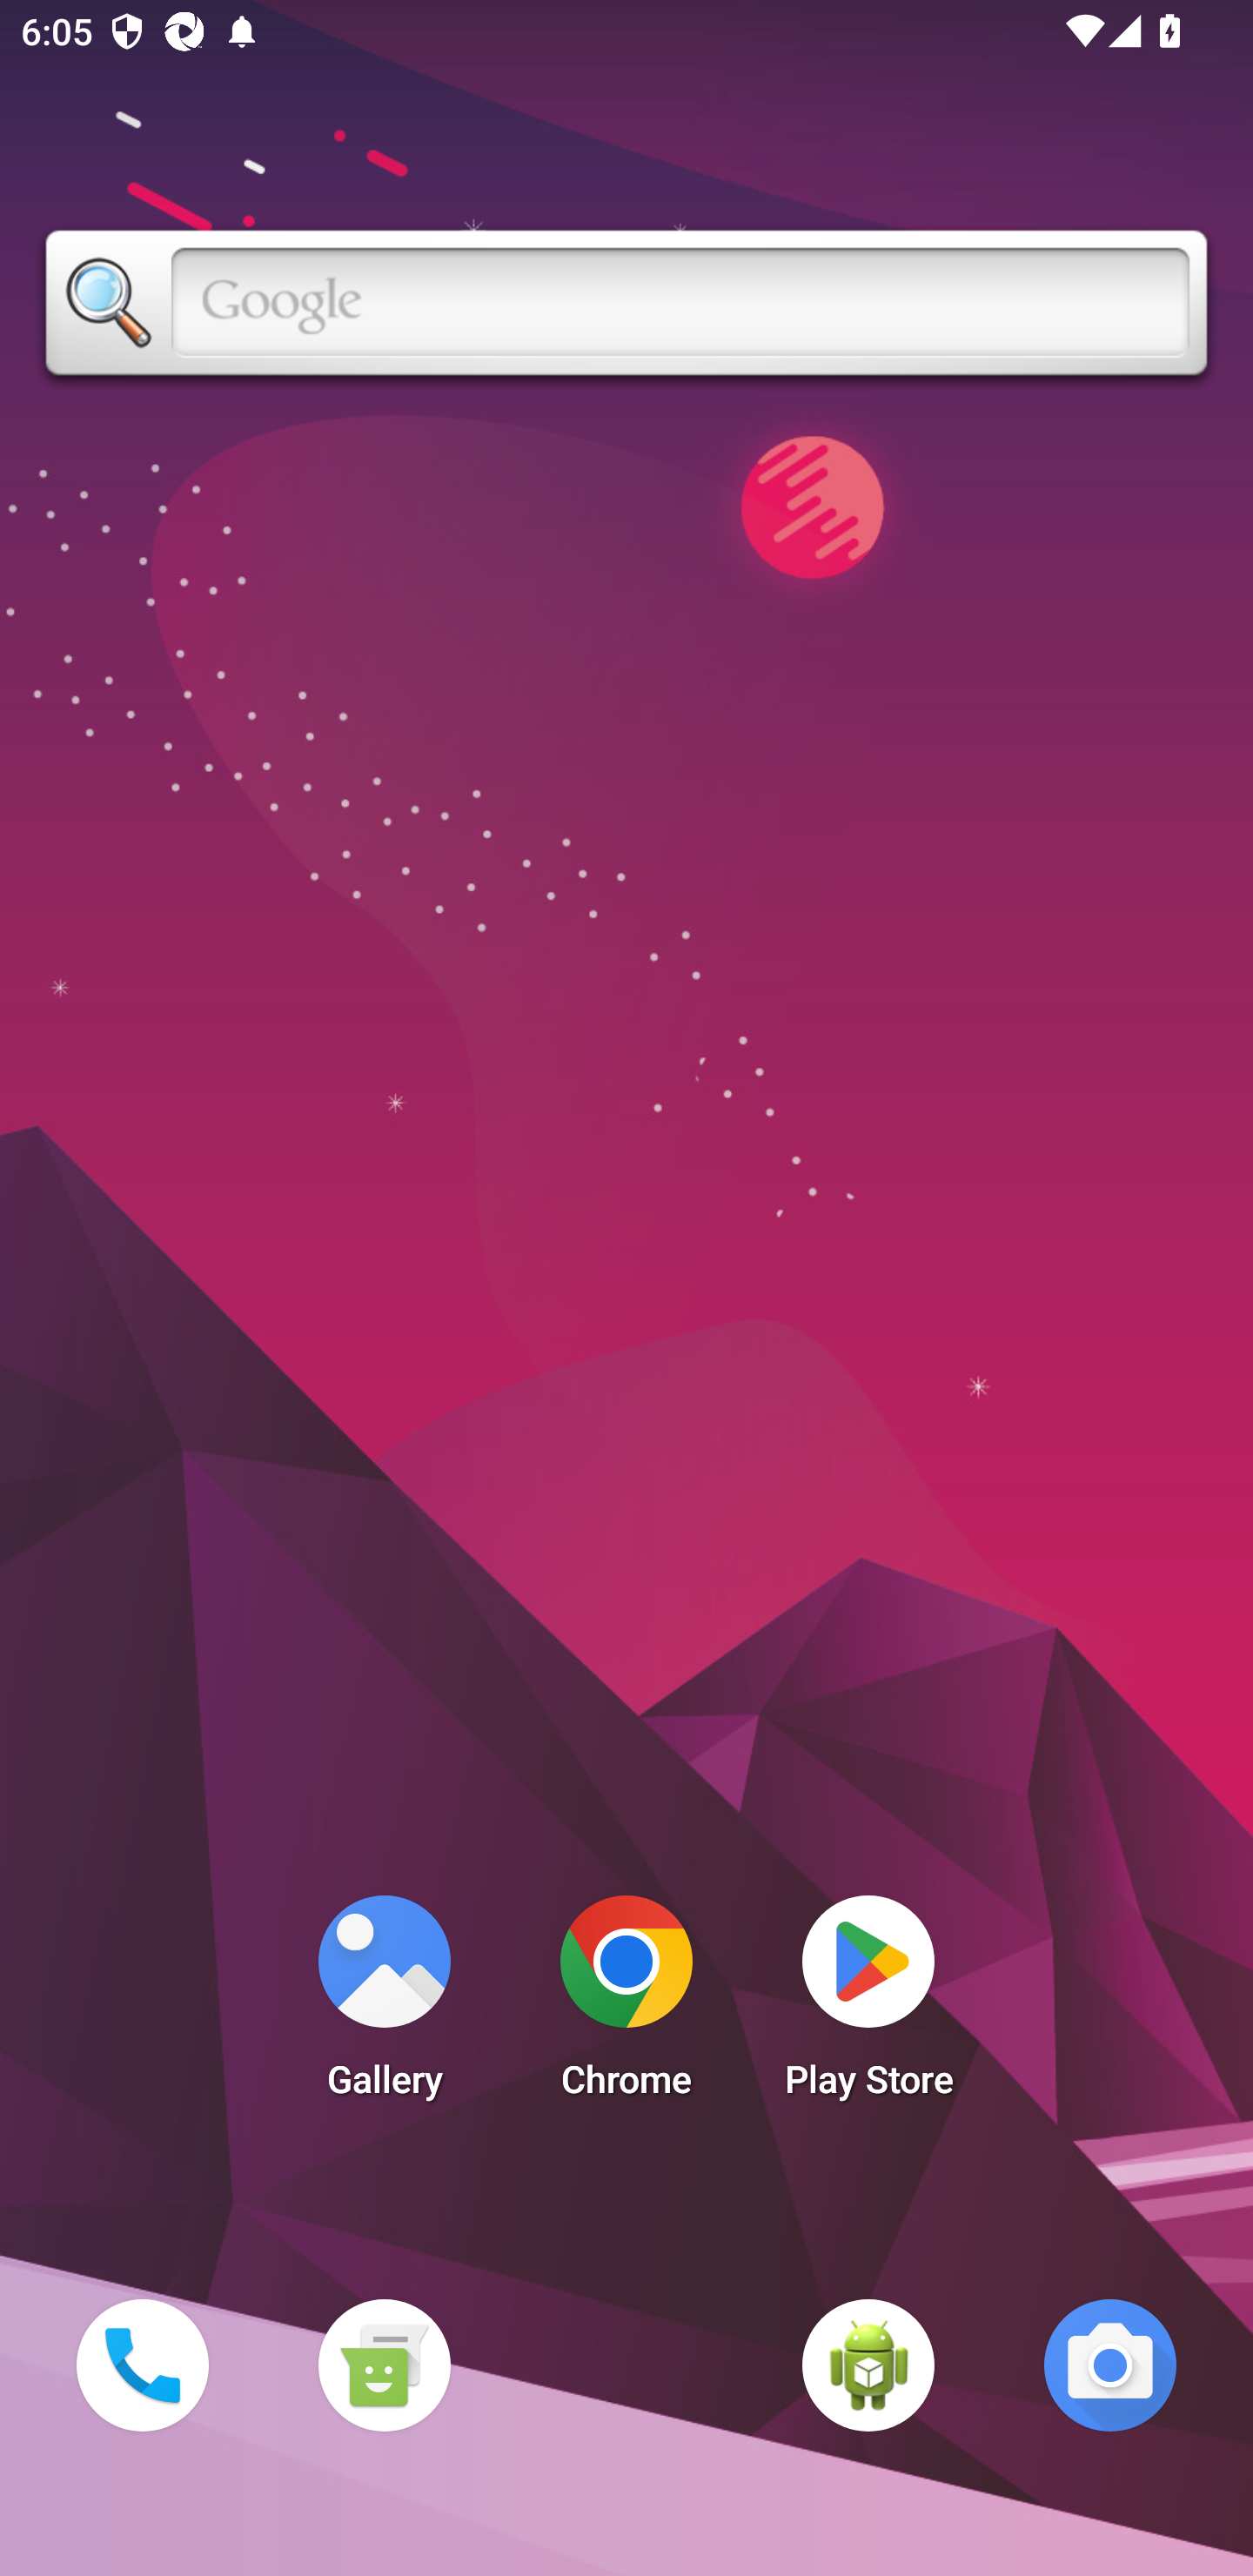 This screenshot has height=2576, width=1253. I want to click on Messaging, so click(384, 2365).